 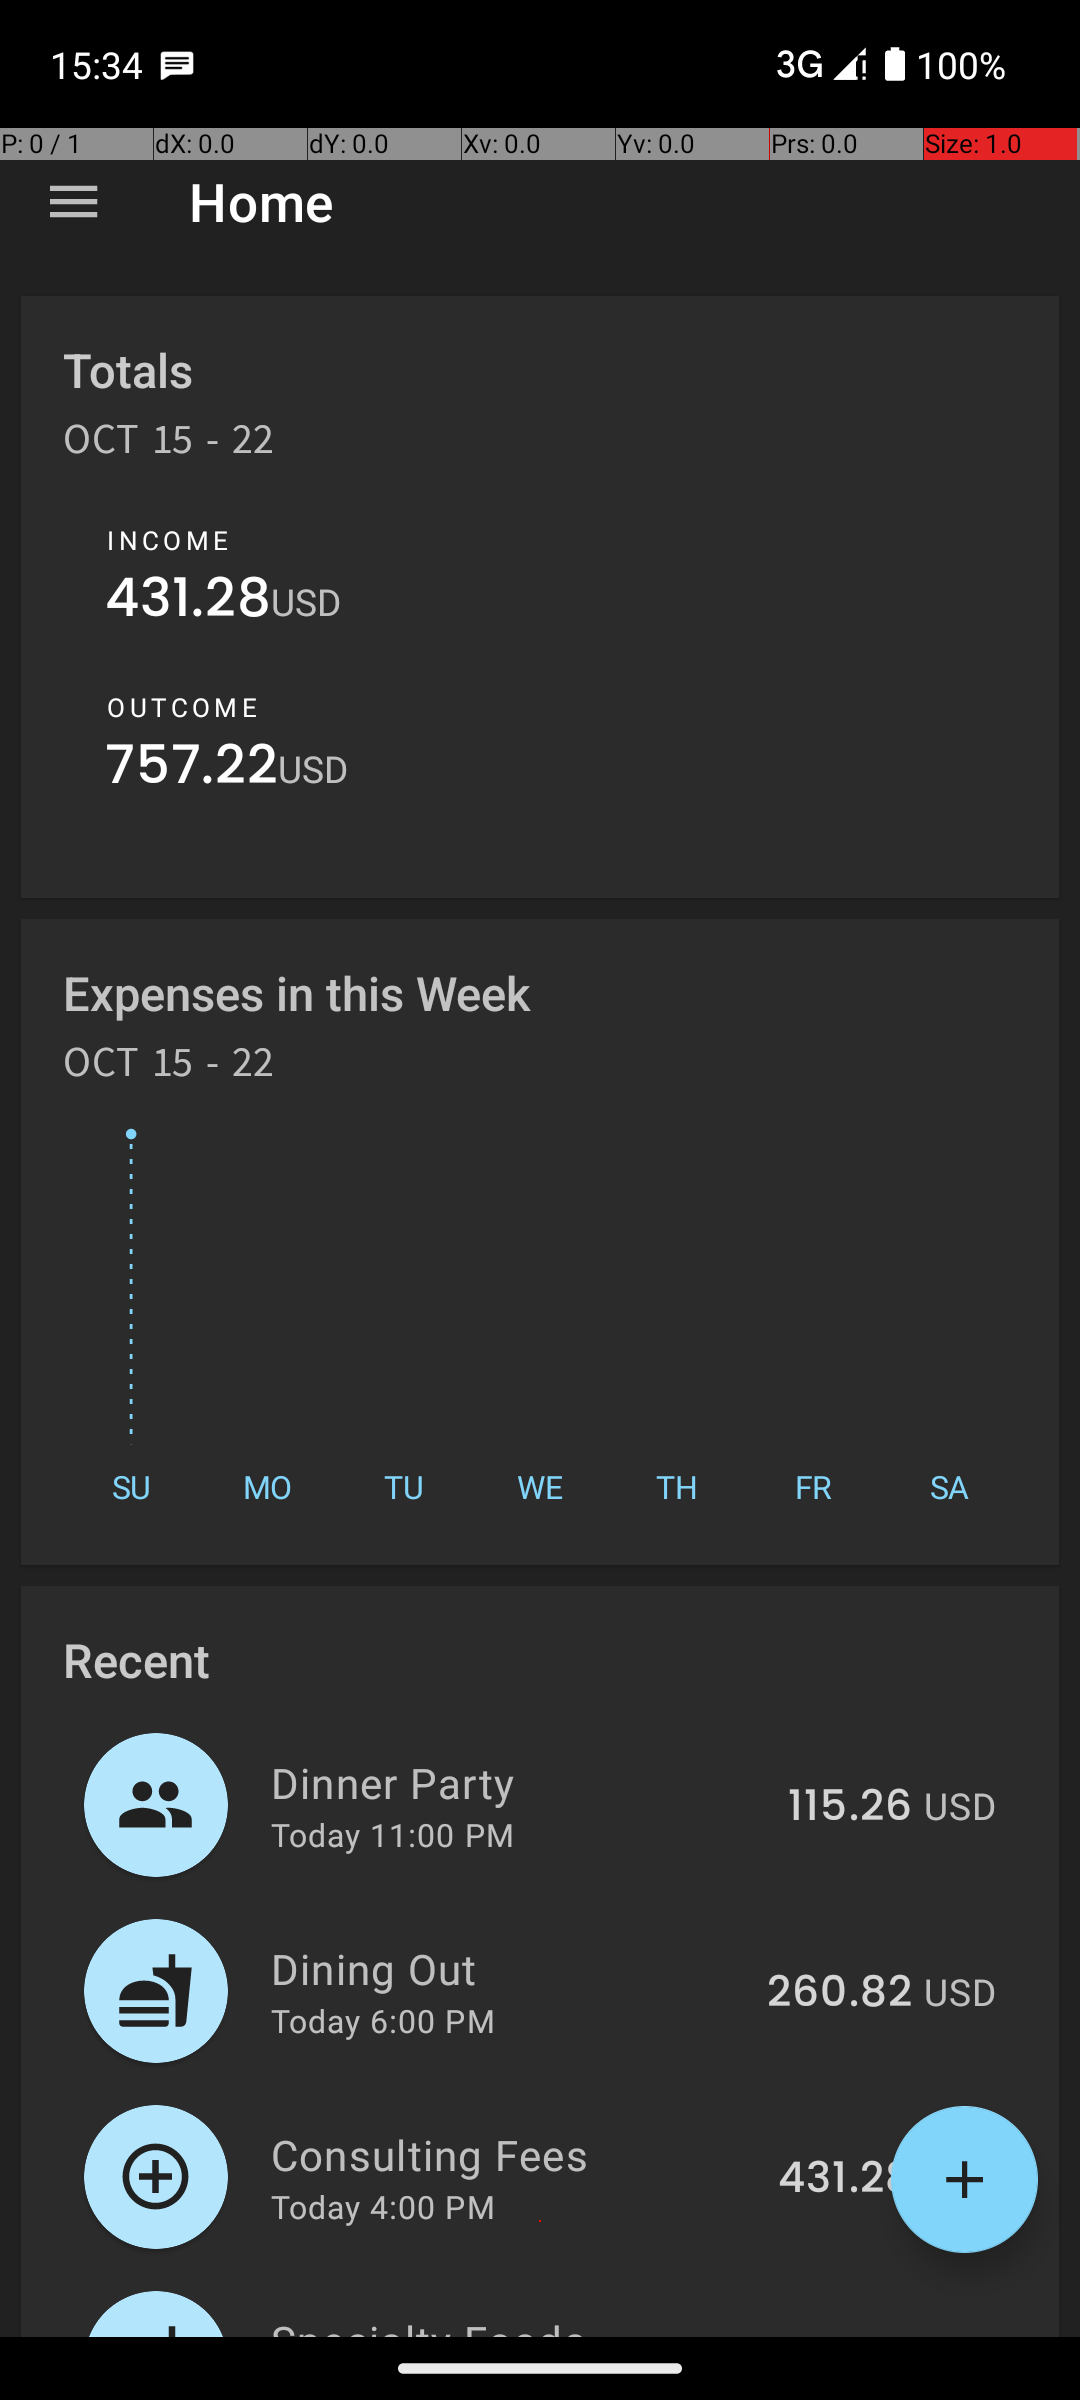 What do you see at coordinates (513, 2154) in the screenshot?
I see `Consulting Fees` at bounding box center [513, 2154].